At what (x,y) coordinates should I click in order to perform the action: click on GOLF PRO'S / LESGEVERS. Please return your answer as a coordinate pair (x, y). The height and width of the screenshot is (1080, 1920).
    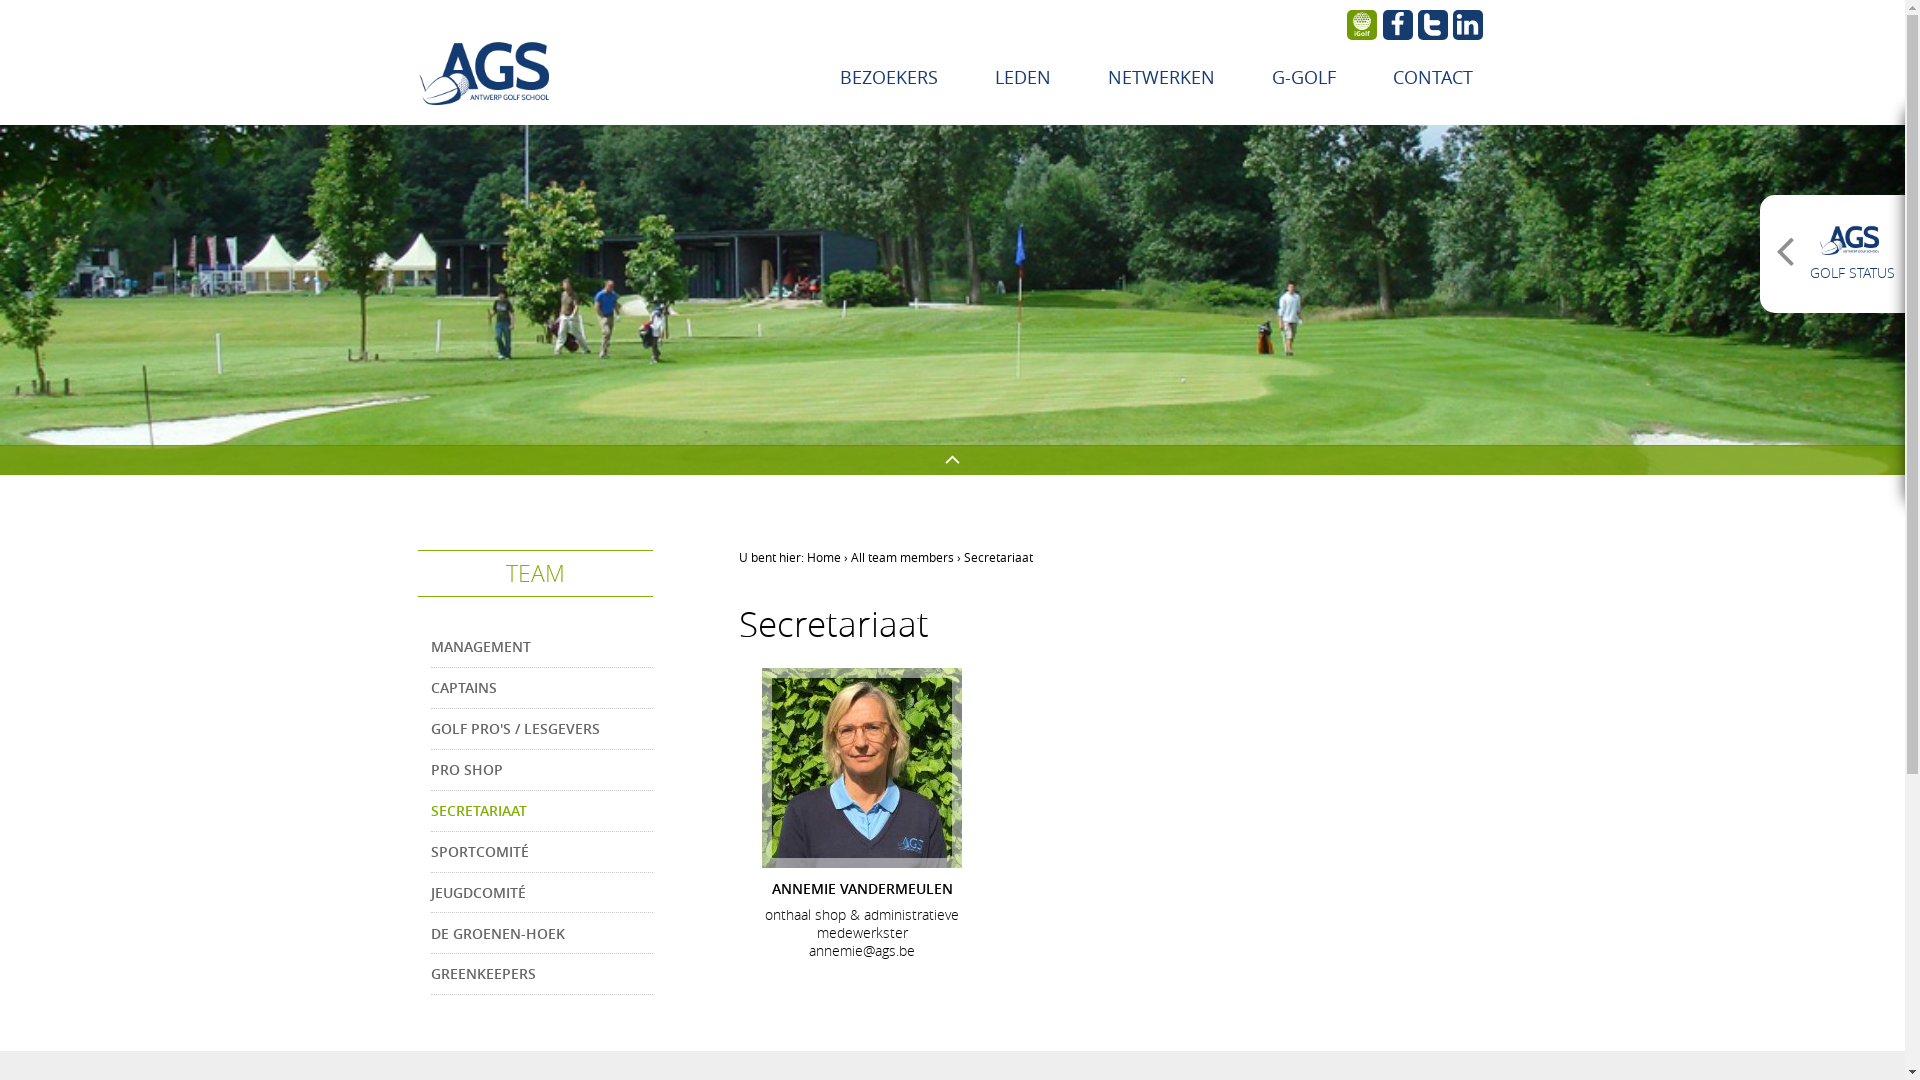
    Looking at the image, I should click on (541, 729).